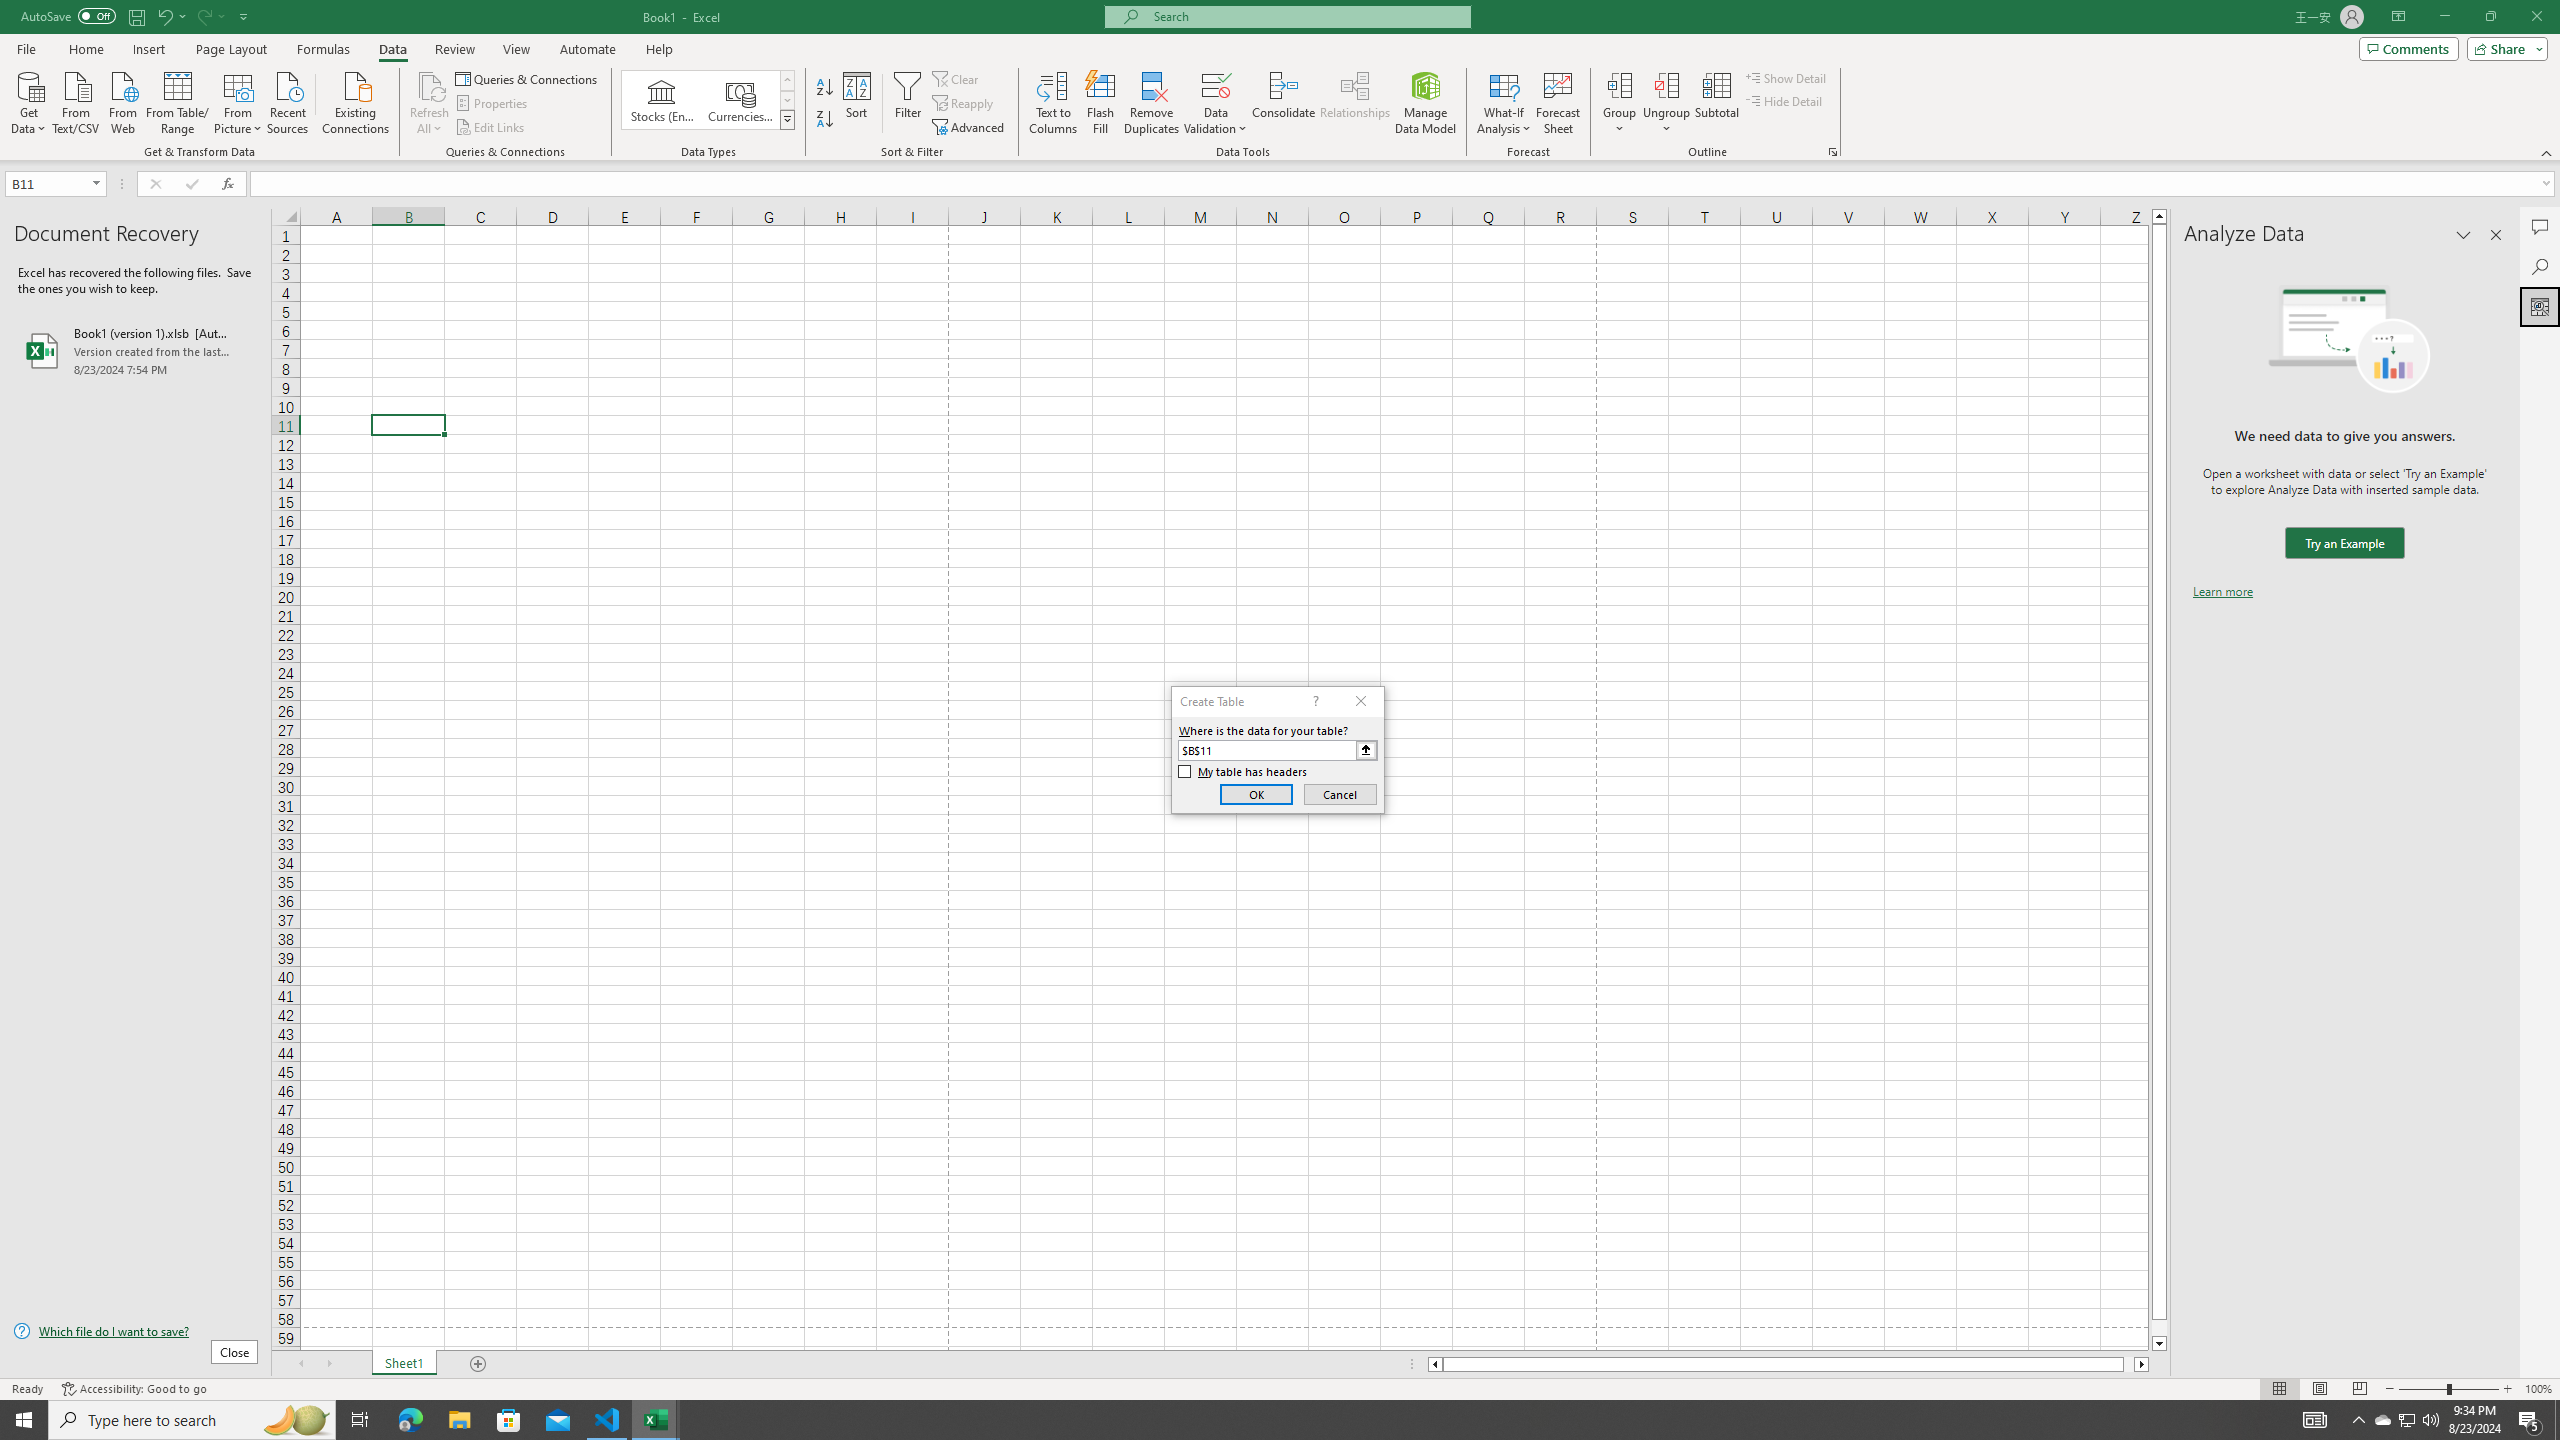  Describe the element at coordinates (2496, 235) in the screenshot. I see `Close pane` at that location.